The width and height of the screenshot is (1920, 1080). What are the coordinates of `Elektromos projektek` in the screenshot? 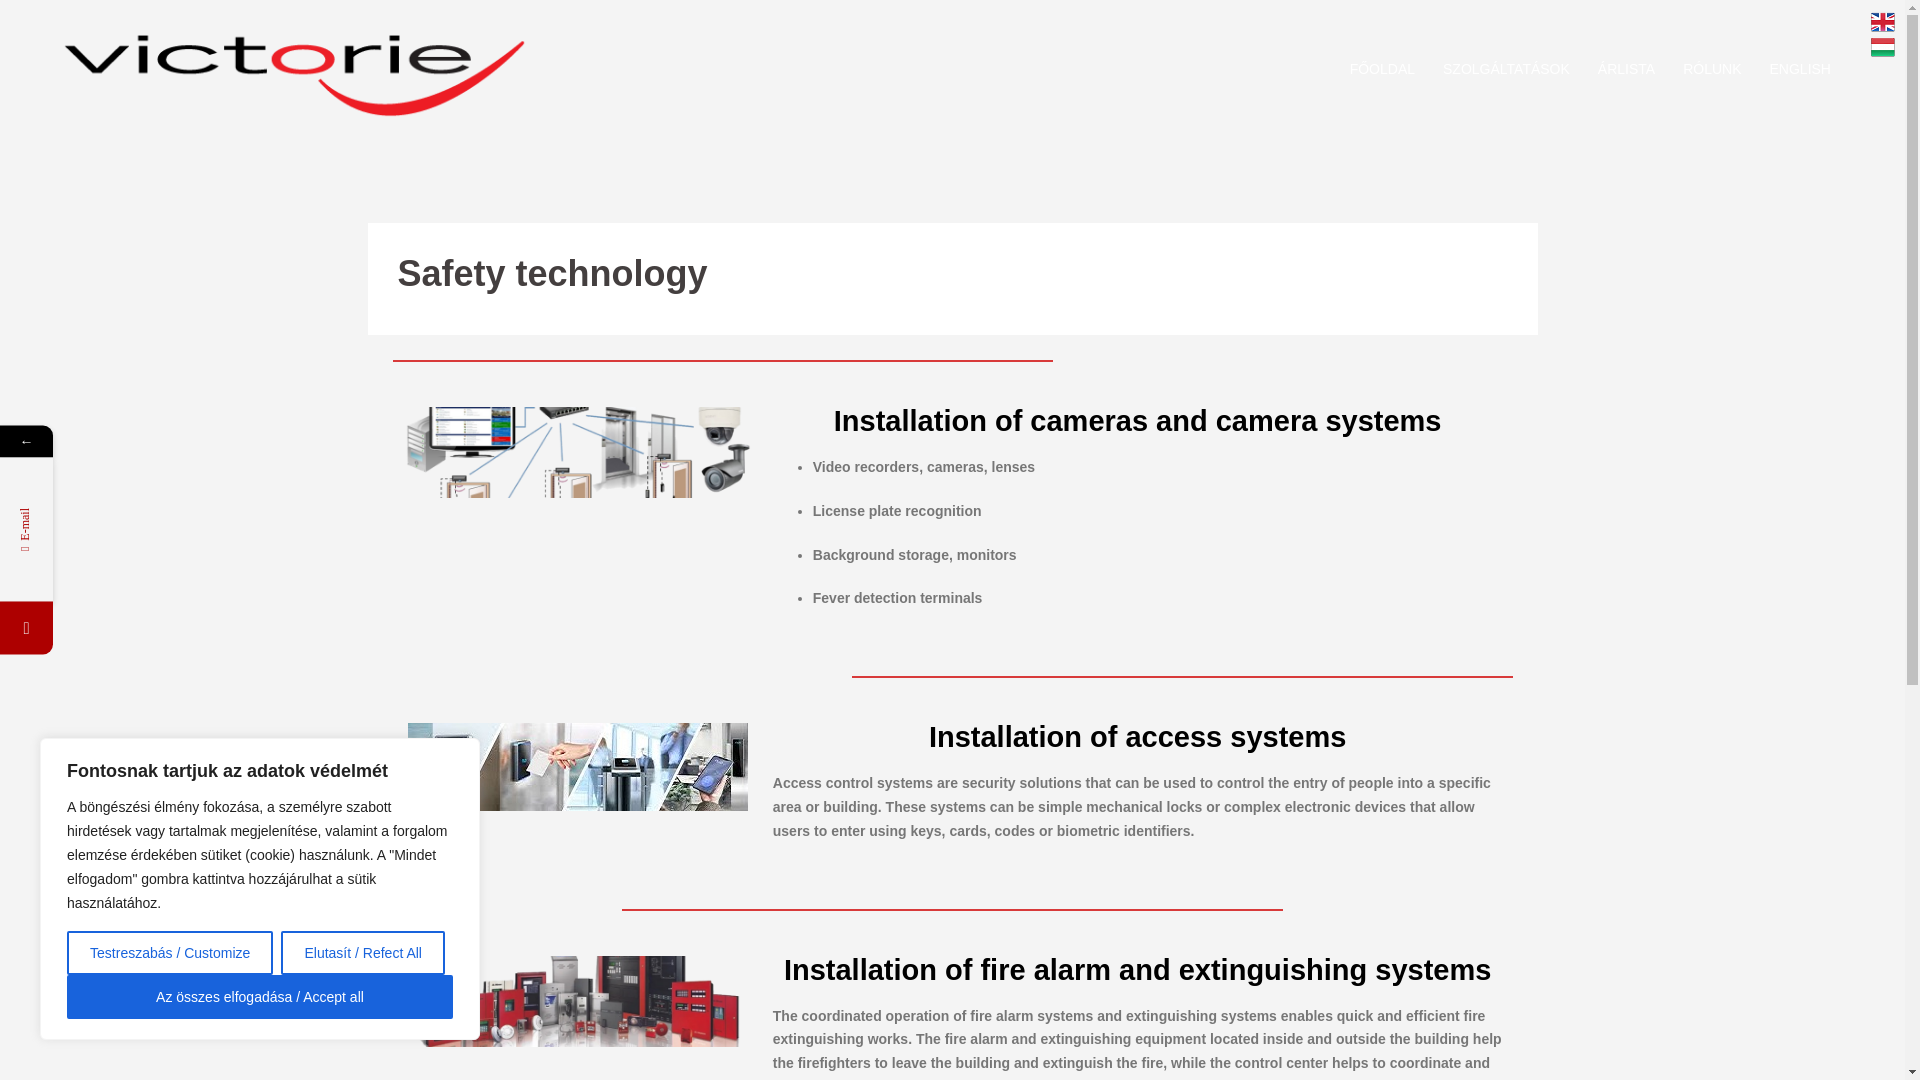 It's located at (294, 68).